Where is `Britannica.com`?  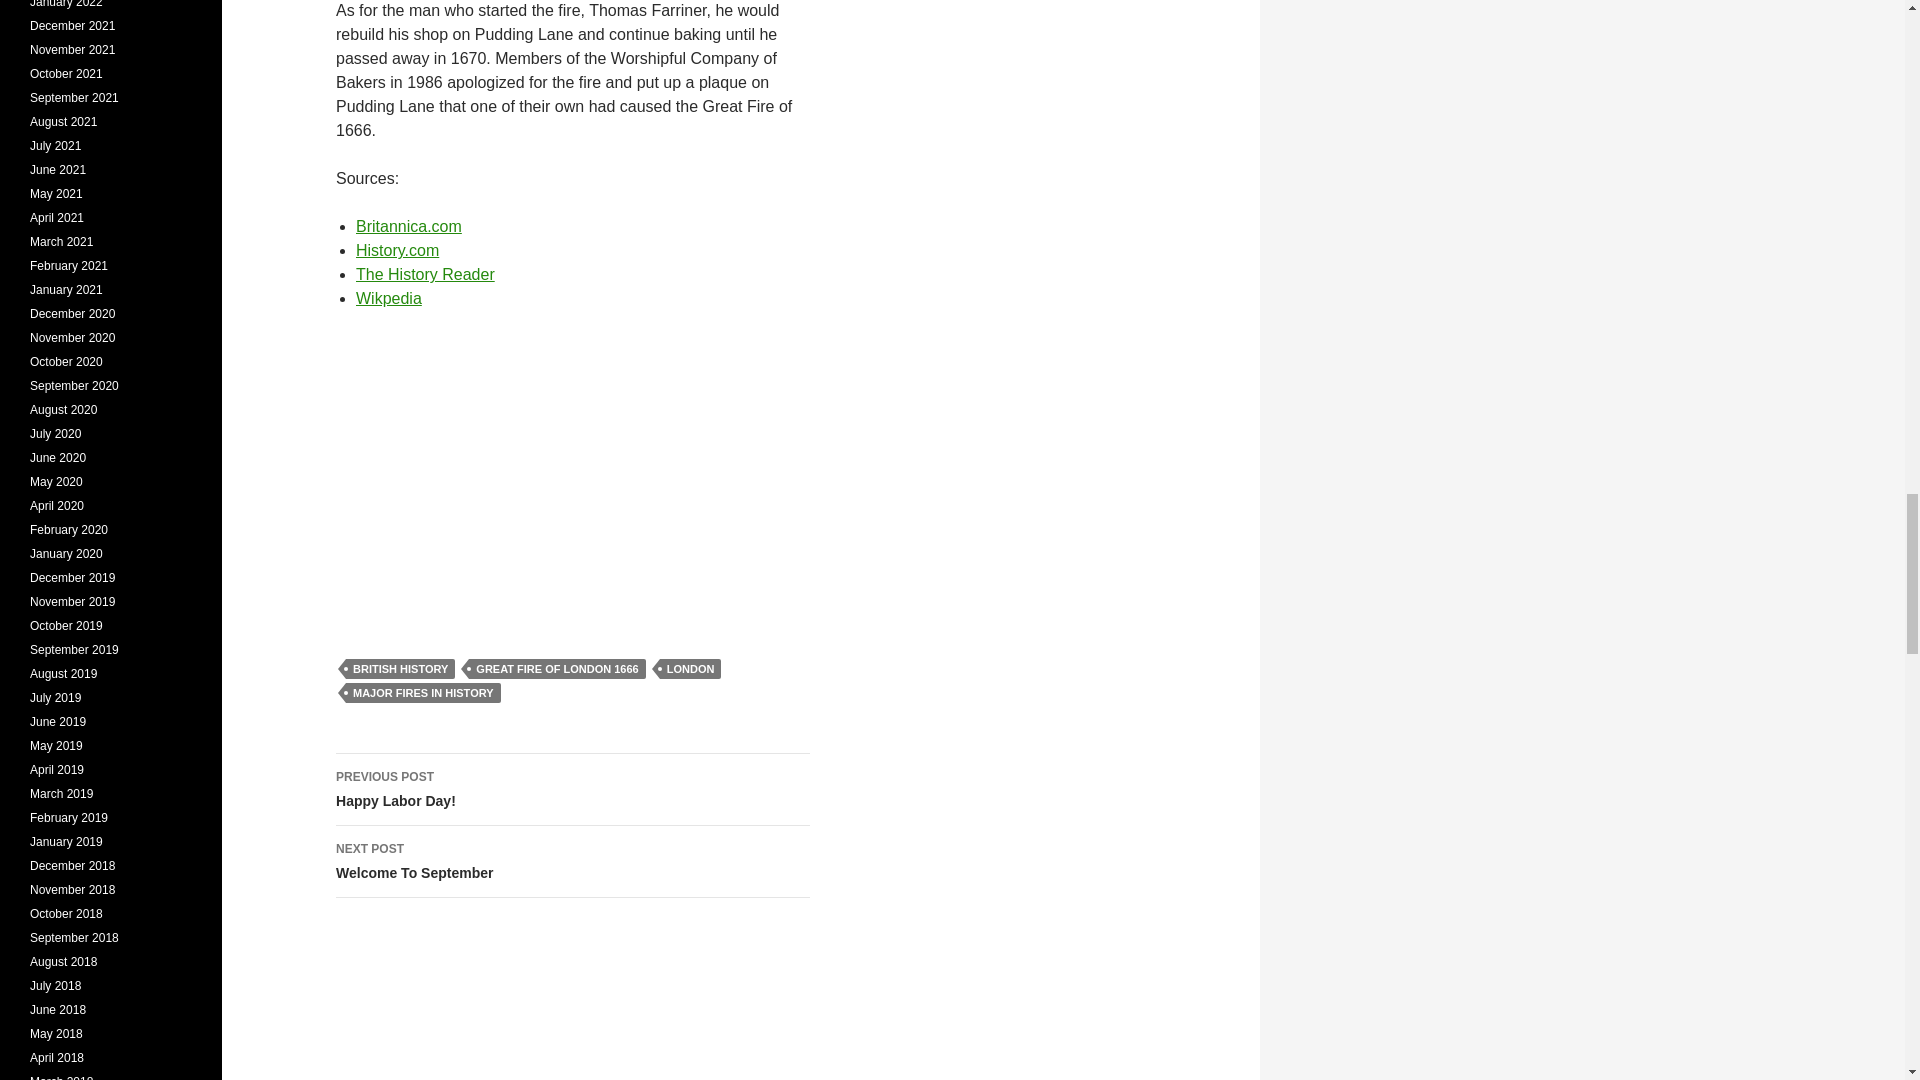 Britannica.com is located at coordinates (388, 298).